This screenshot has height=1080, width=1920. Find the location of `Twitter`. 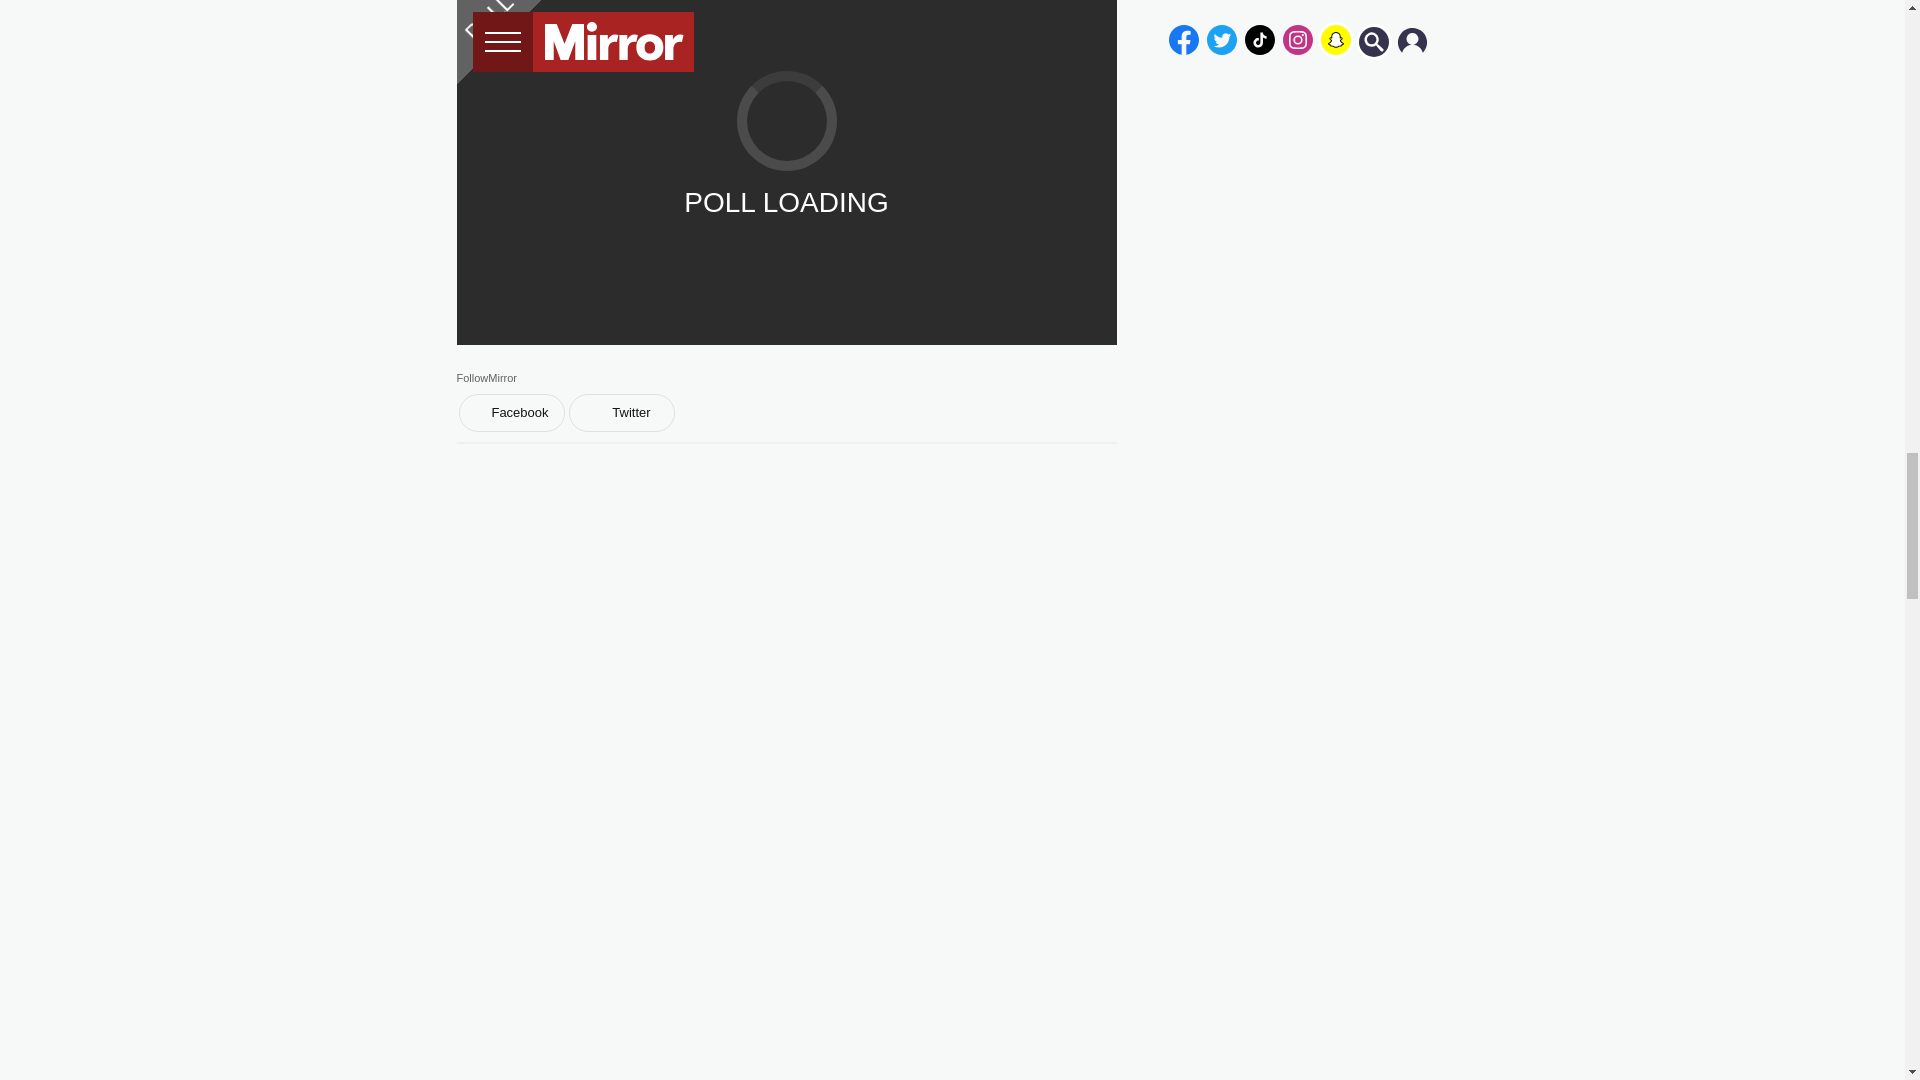

Twitter is located at coordinates (620, 413).